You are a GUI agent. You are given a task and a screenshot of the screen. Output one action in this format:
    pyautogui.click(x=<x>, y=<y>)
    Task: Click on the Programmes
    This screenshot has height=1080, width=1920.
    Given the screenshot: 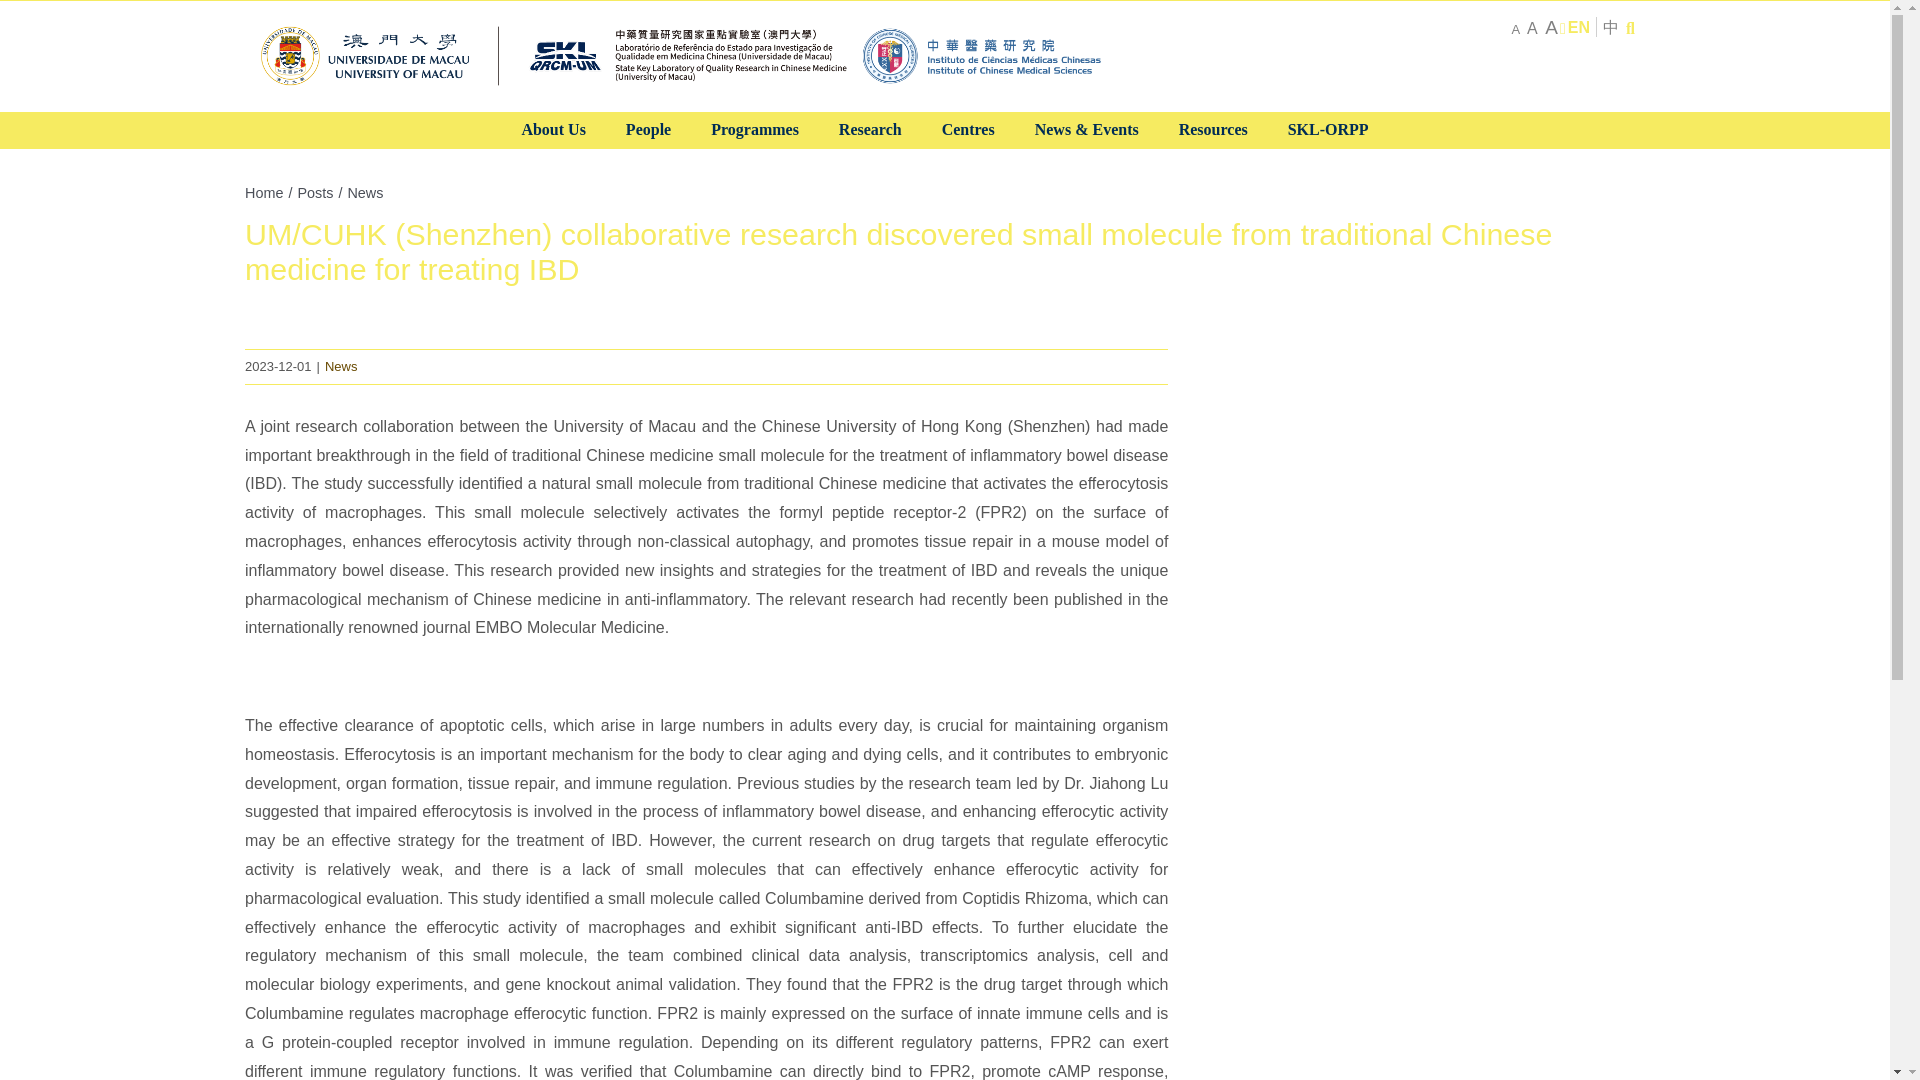 What is the action you would take?
    pyautogui.click(x=755, y=130)
    